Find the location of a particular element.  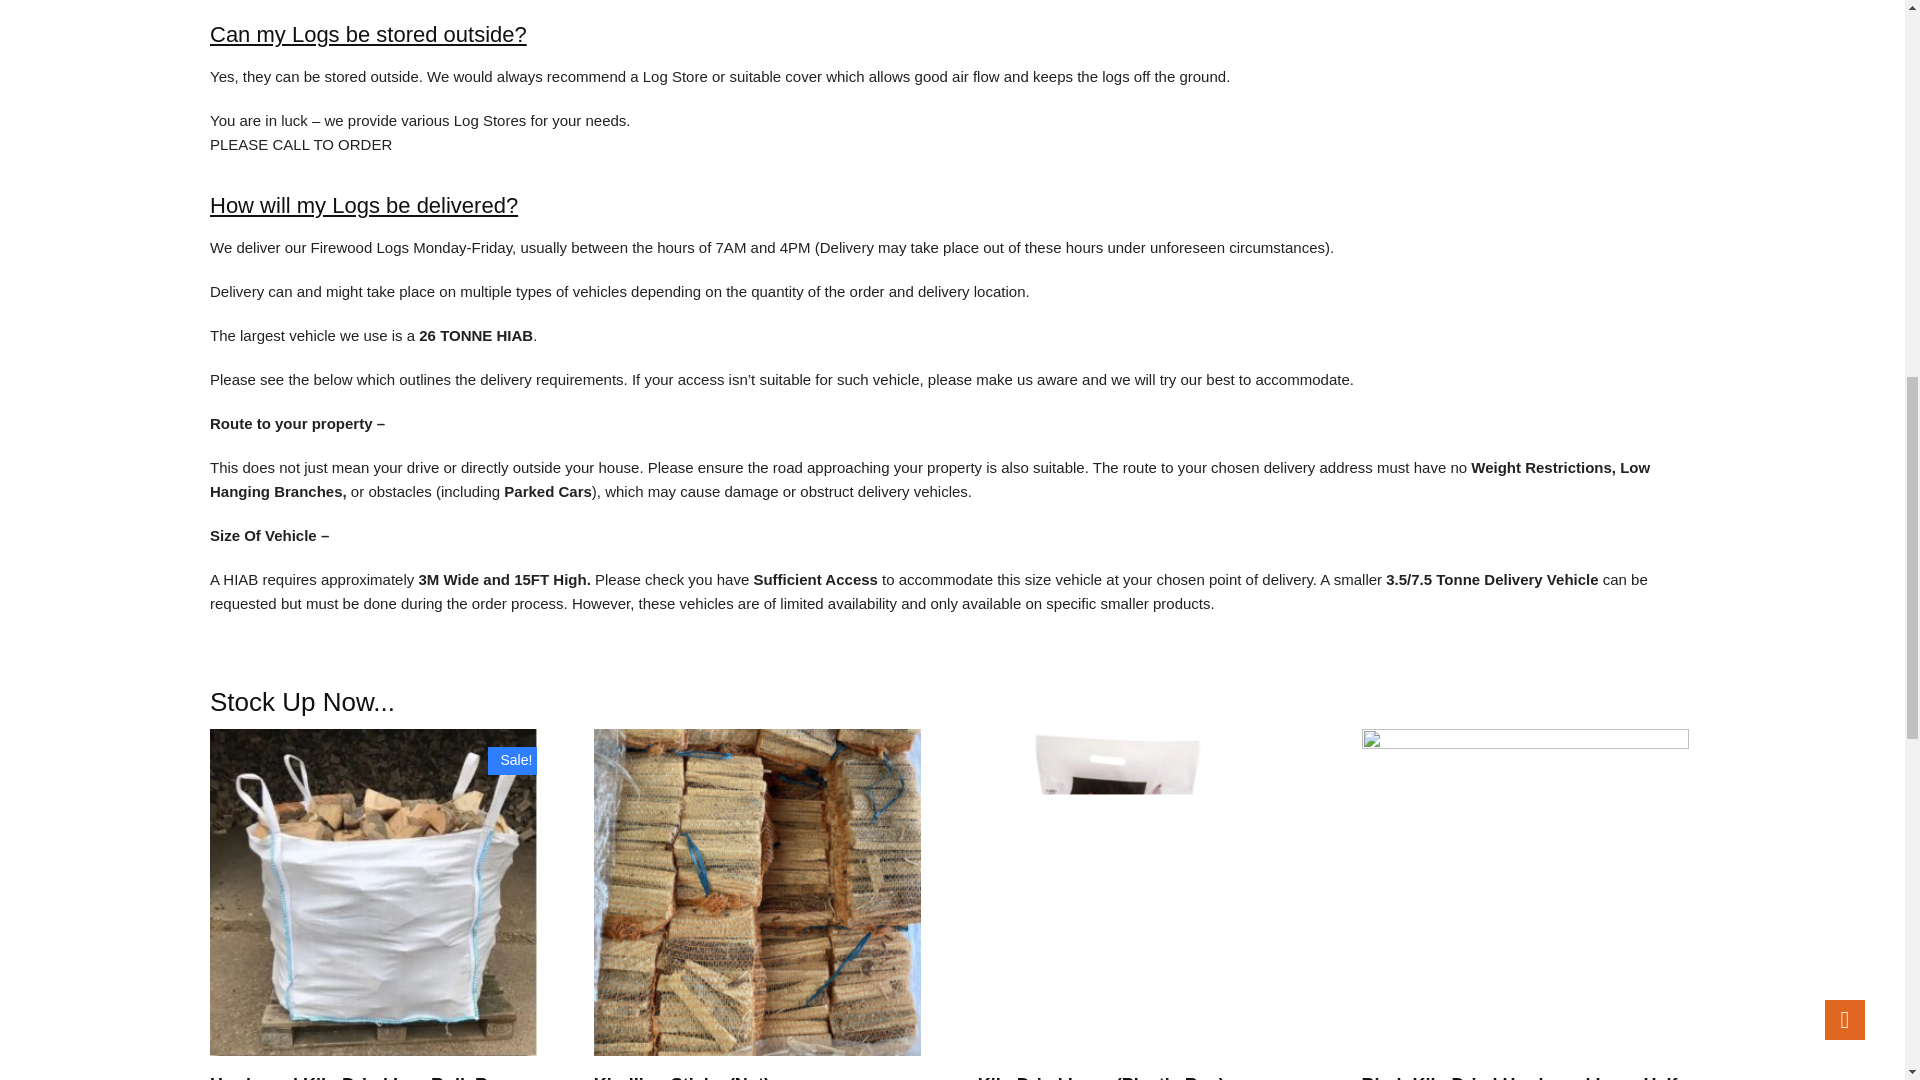

Can my Logs be stored outside? is located at coordinates (368, 34).